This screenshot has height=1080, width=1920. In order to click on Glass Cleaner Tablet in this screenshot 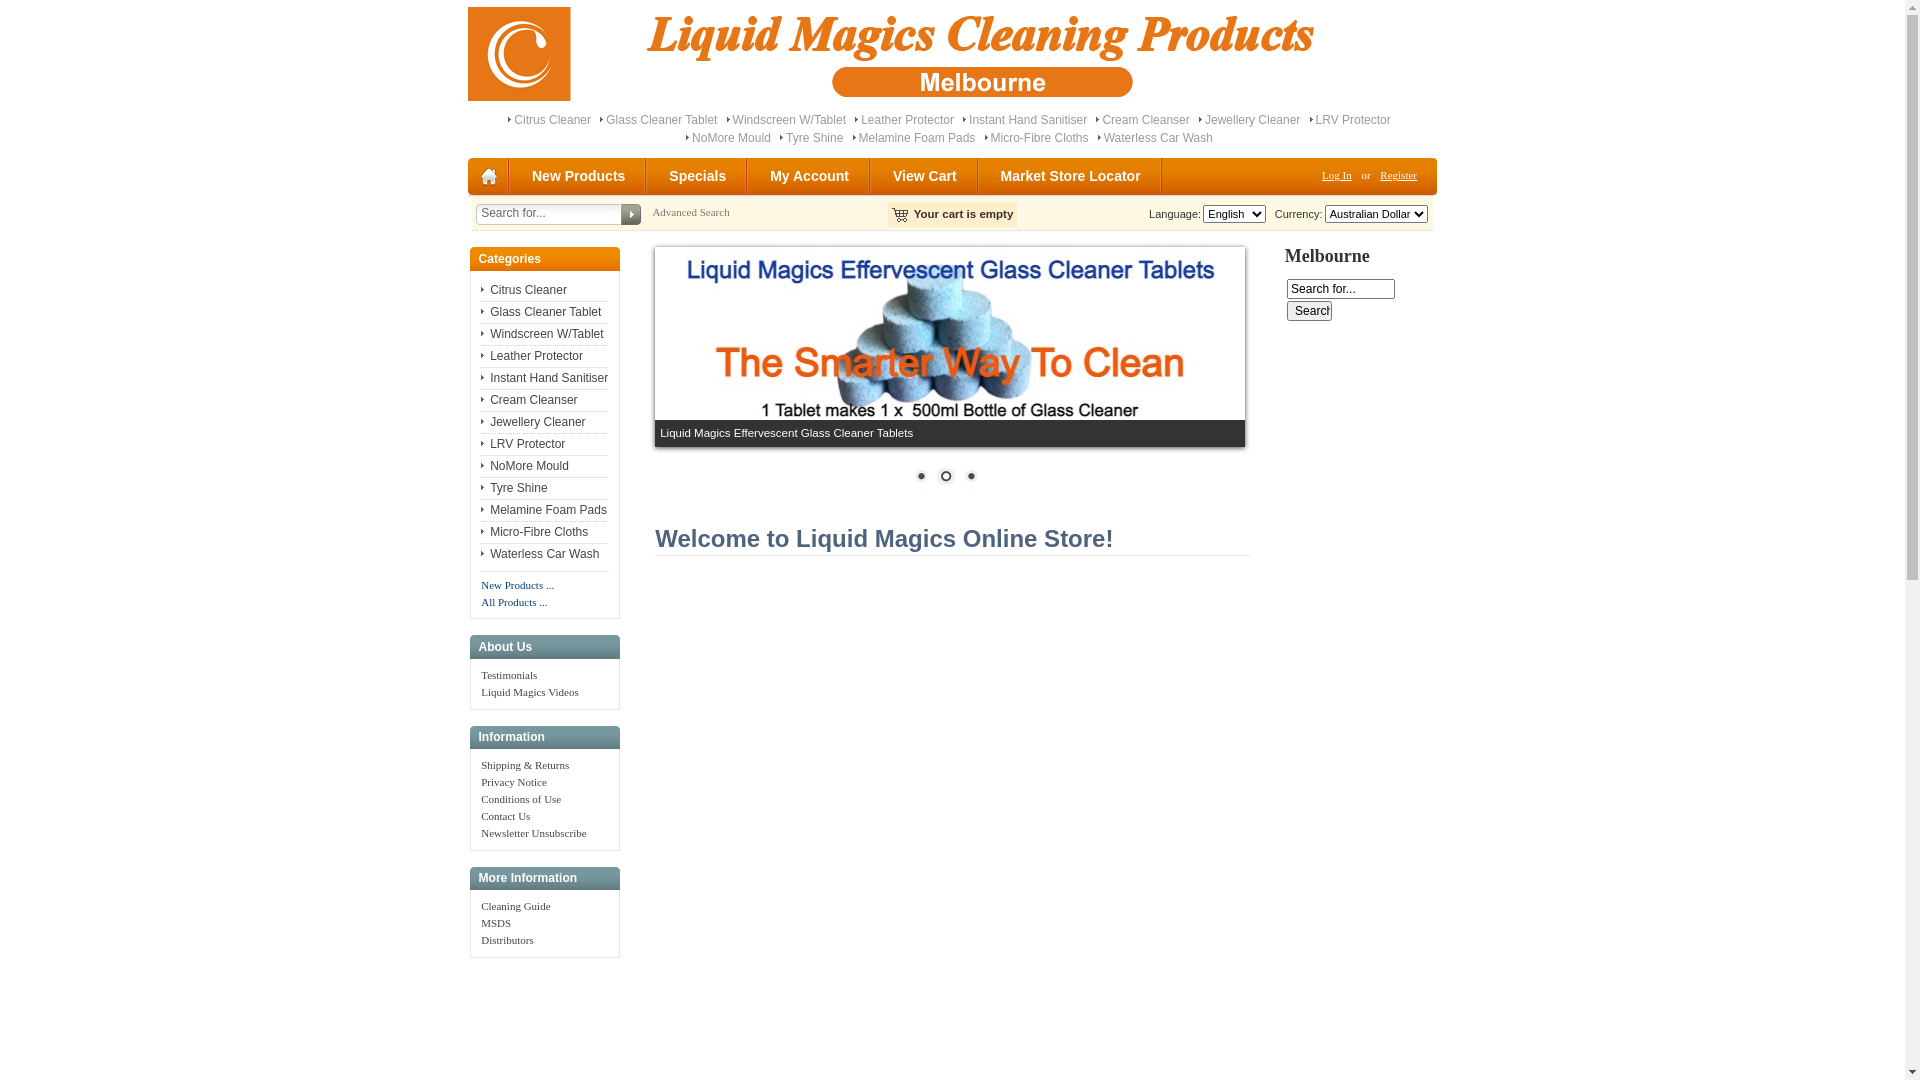, I will do `click(662, 120)`.